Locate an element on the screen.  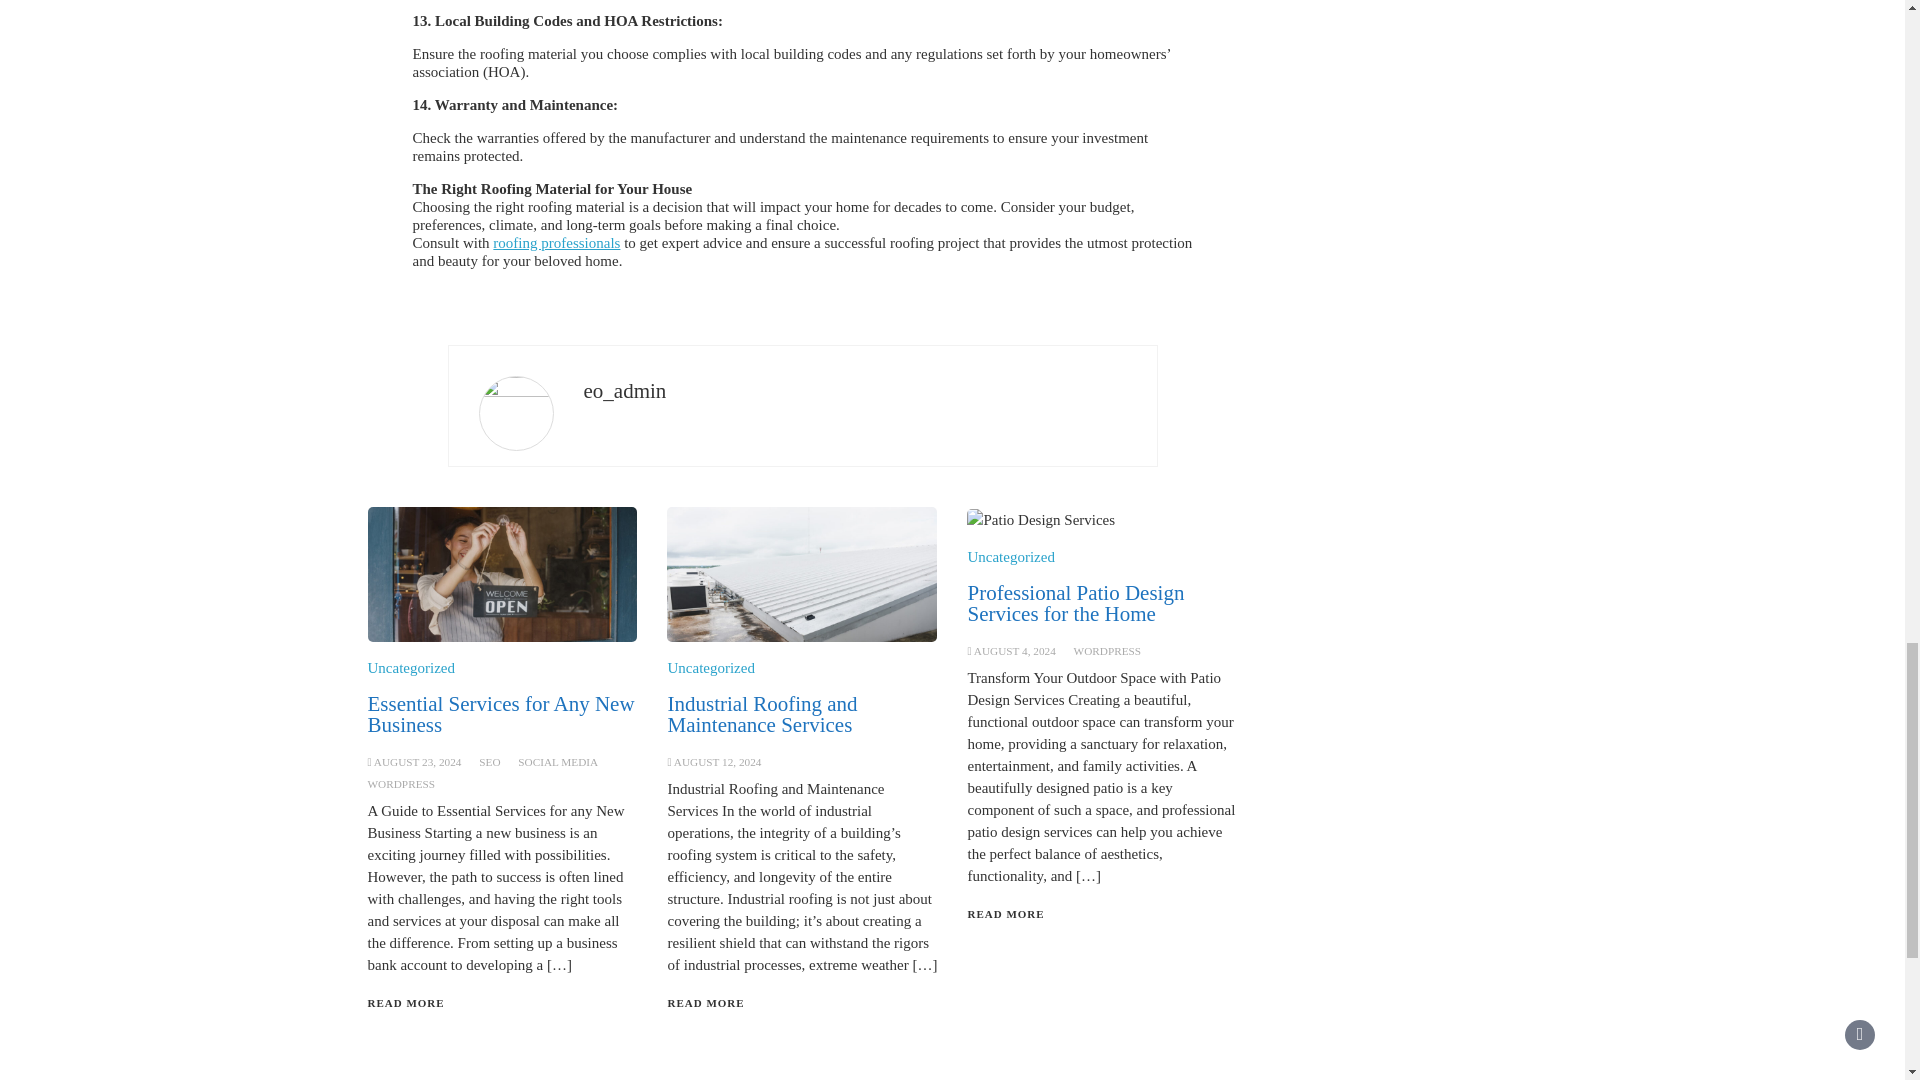
SEO is located at coordinates (488, 762).